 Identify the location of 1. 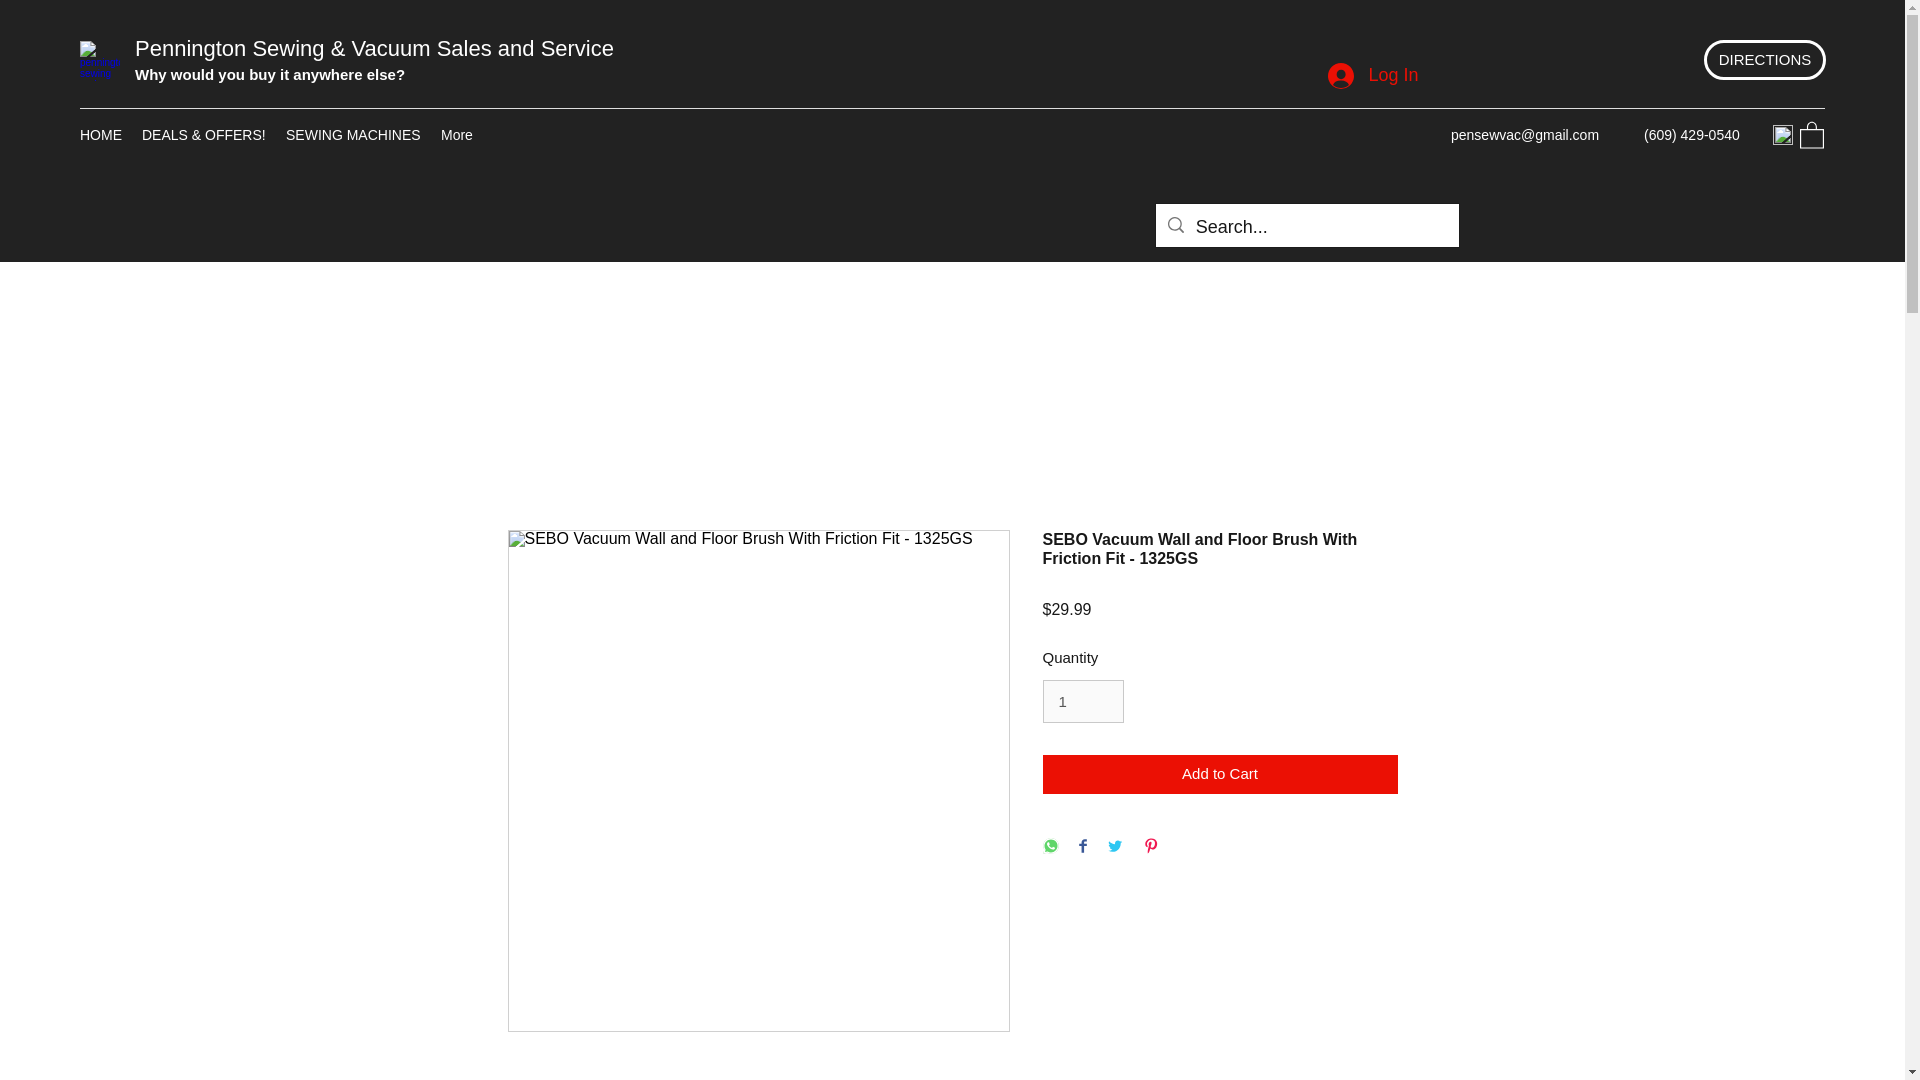
(1082, 702).